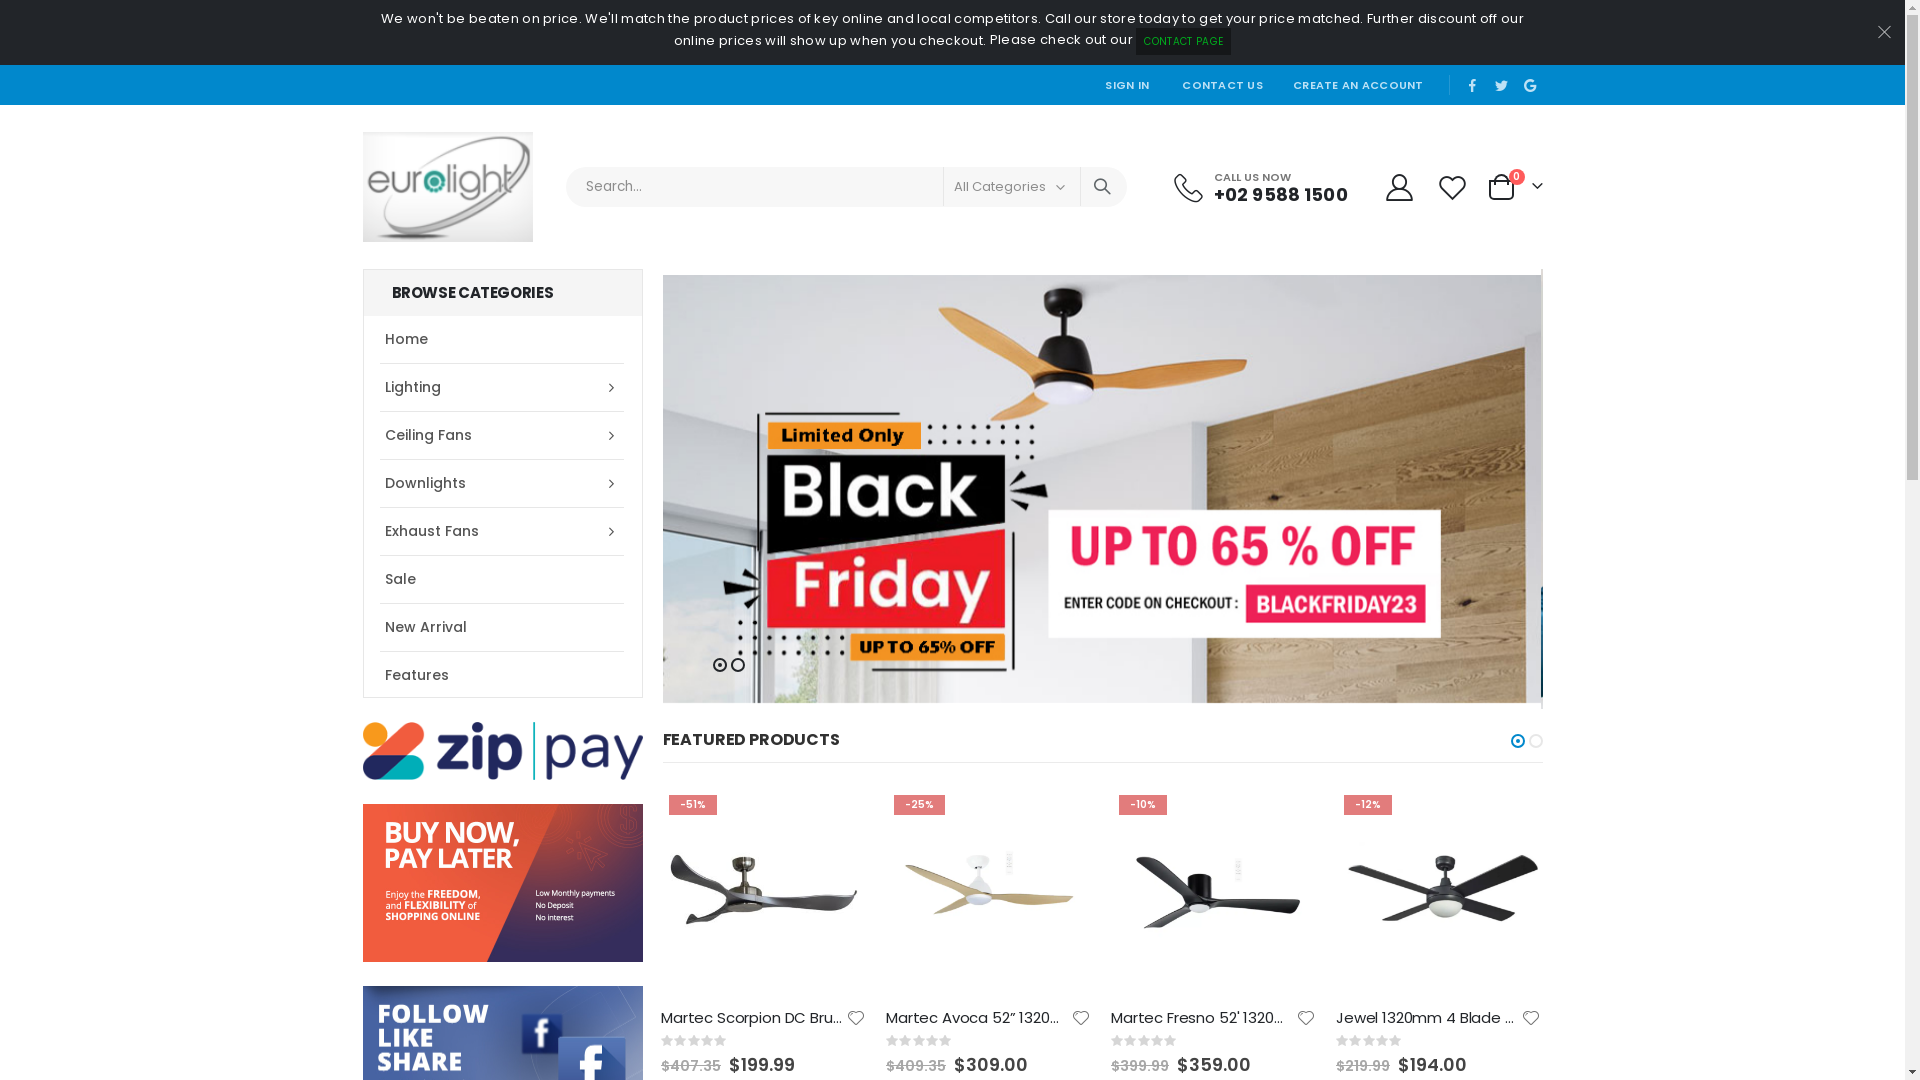  What do you see at coordinates (1222, 85) in the screenshot?
I see `CONTACT US` at bounding box center [1222, 85].